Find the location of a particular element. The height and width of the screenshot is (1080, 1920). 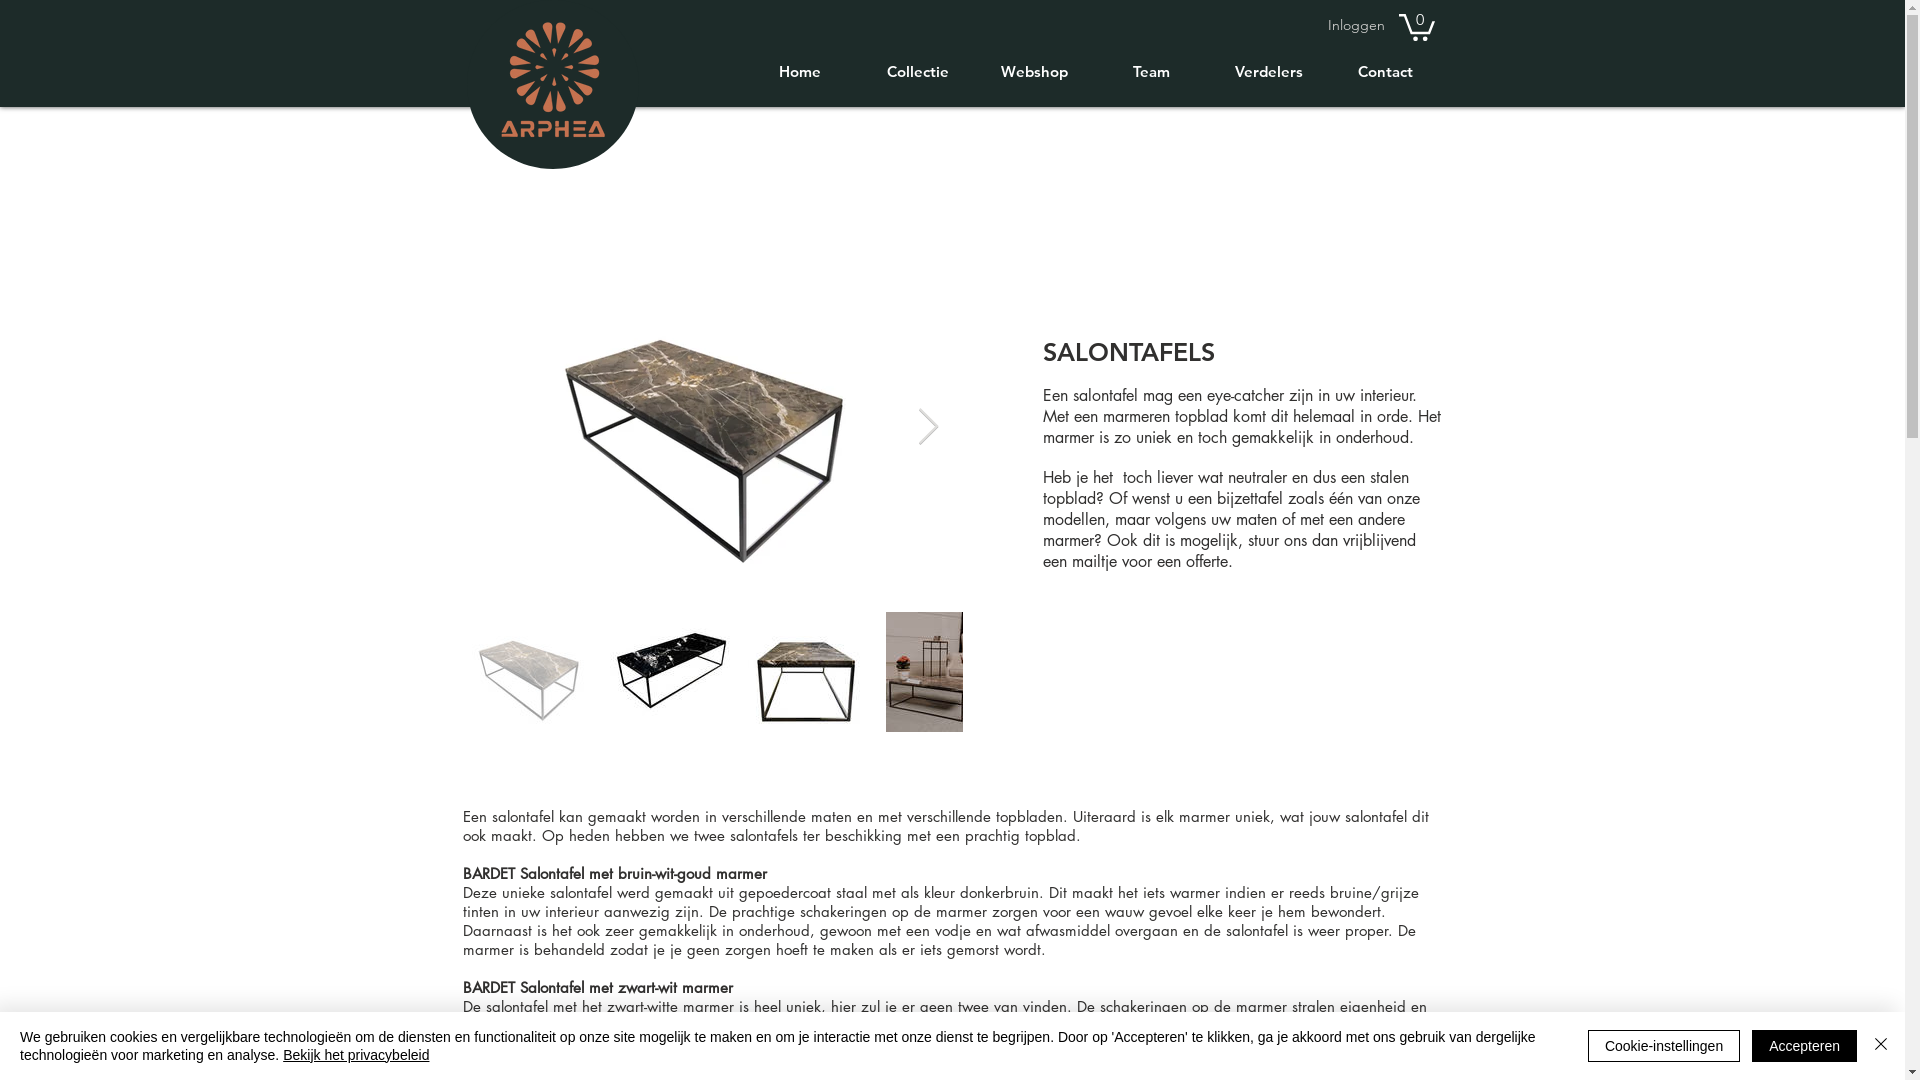

Home is located at coordinates (800, 72).